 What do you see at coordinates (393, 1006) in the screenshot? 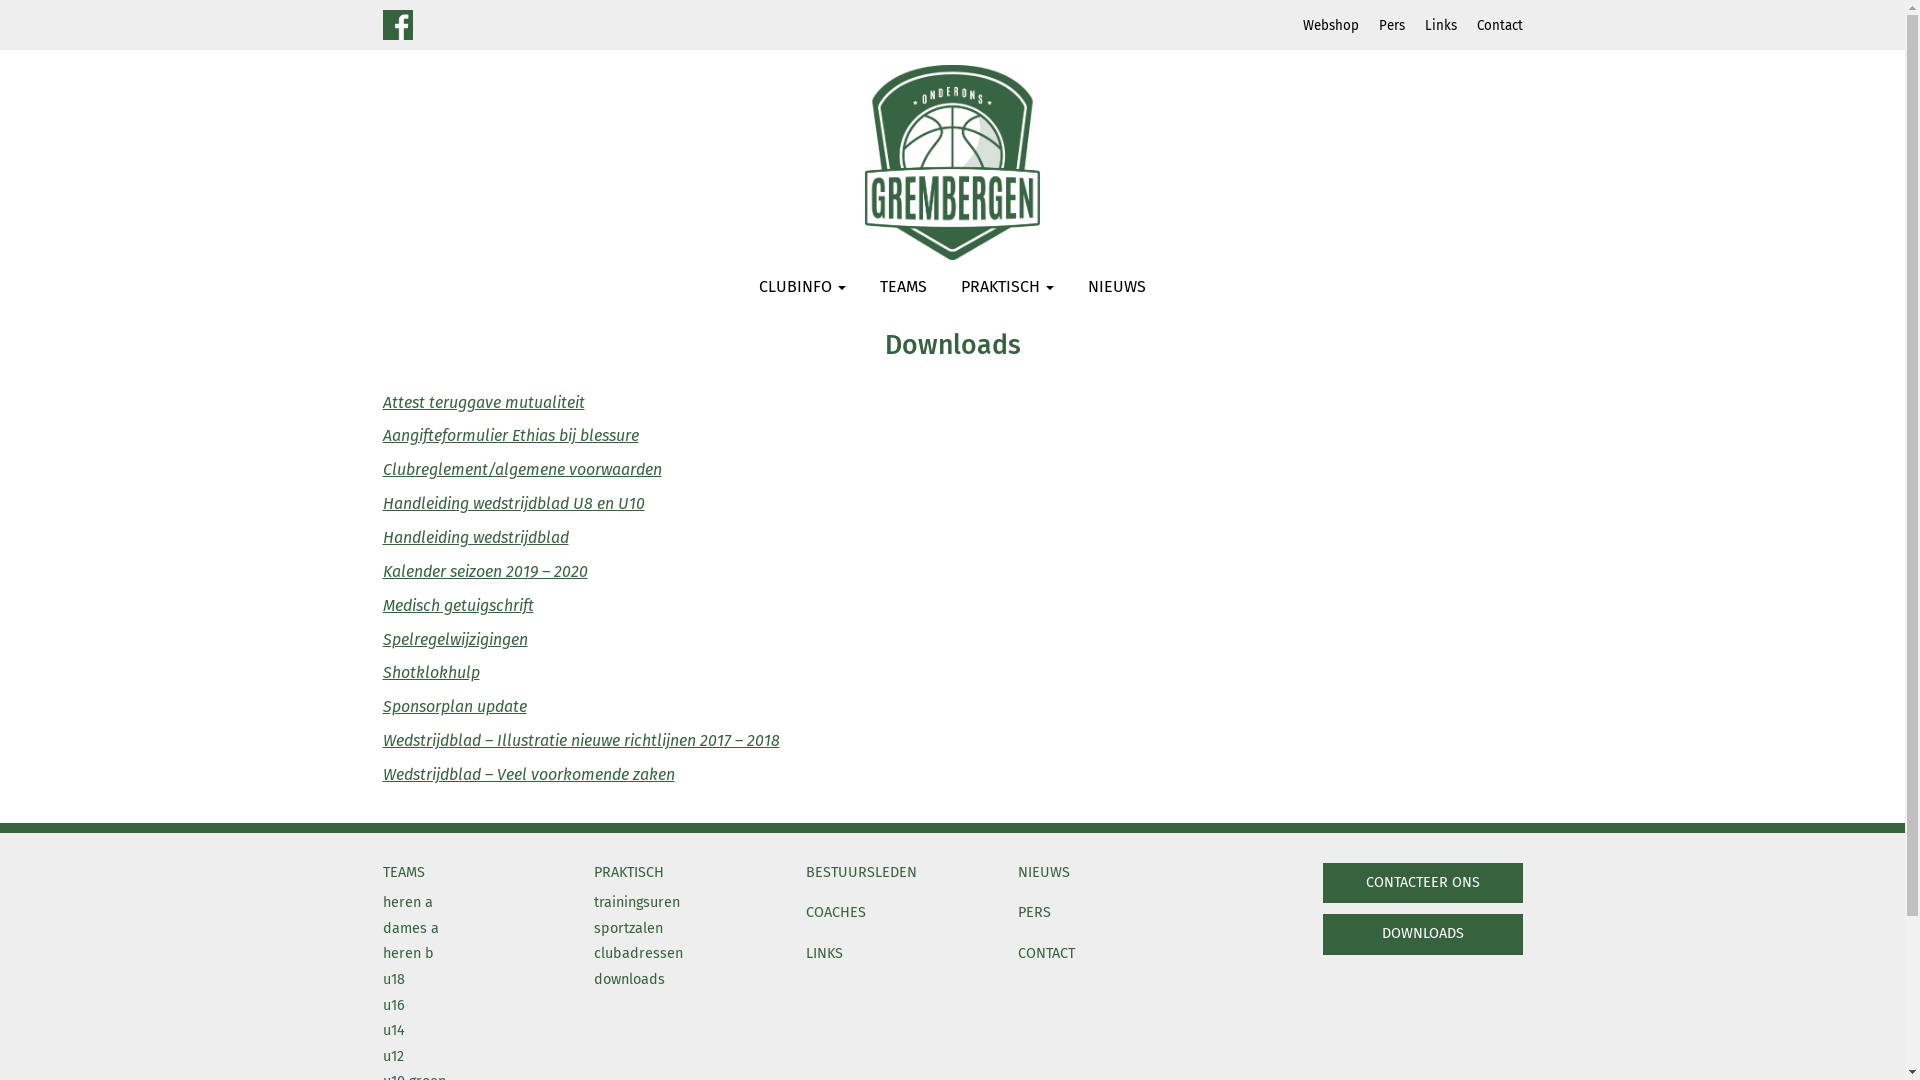
I see `u16` at bounding box center [393, 1006].